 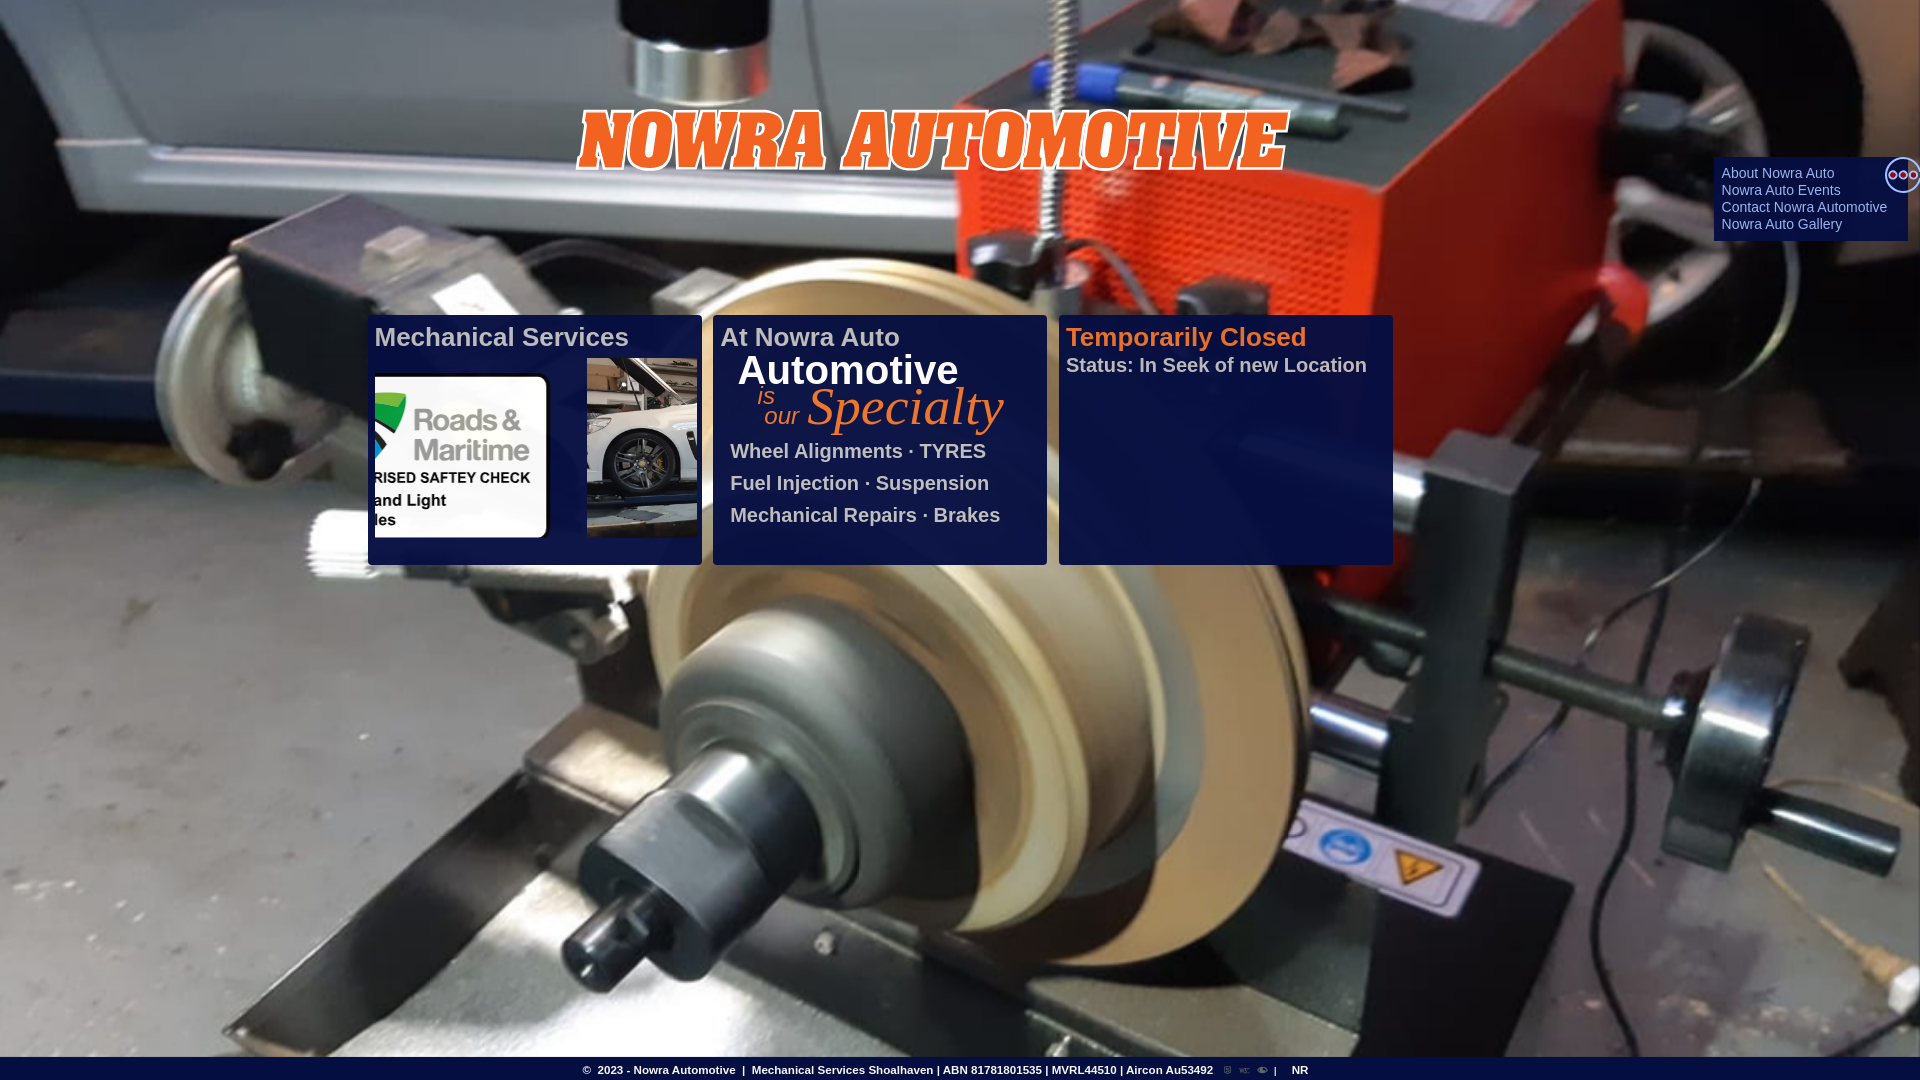 I want to click on Nowra Automotive website is Retina display Ready, so click(x=1266, y=1071).